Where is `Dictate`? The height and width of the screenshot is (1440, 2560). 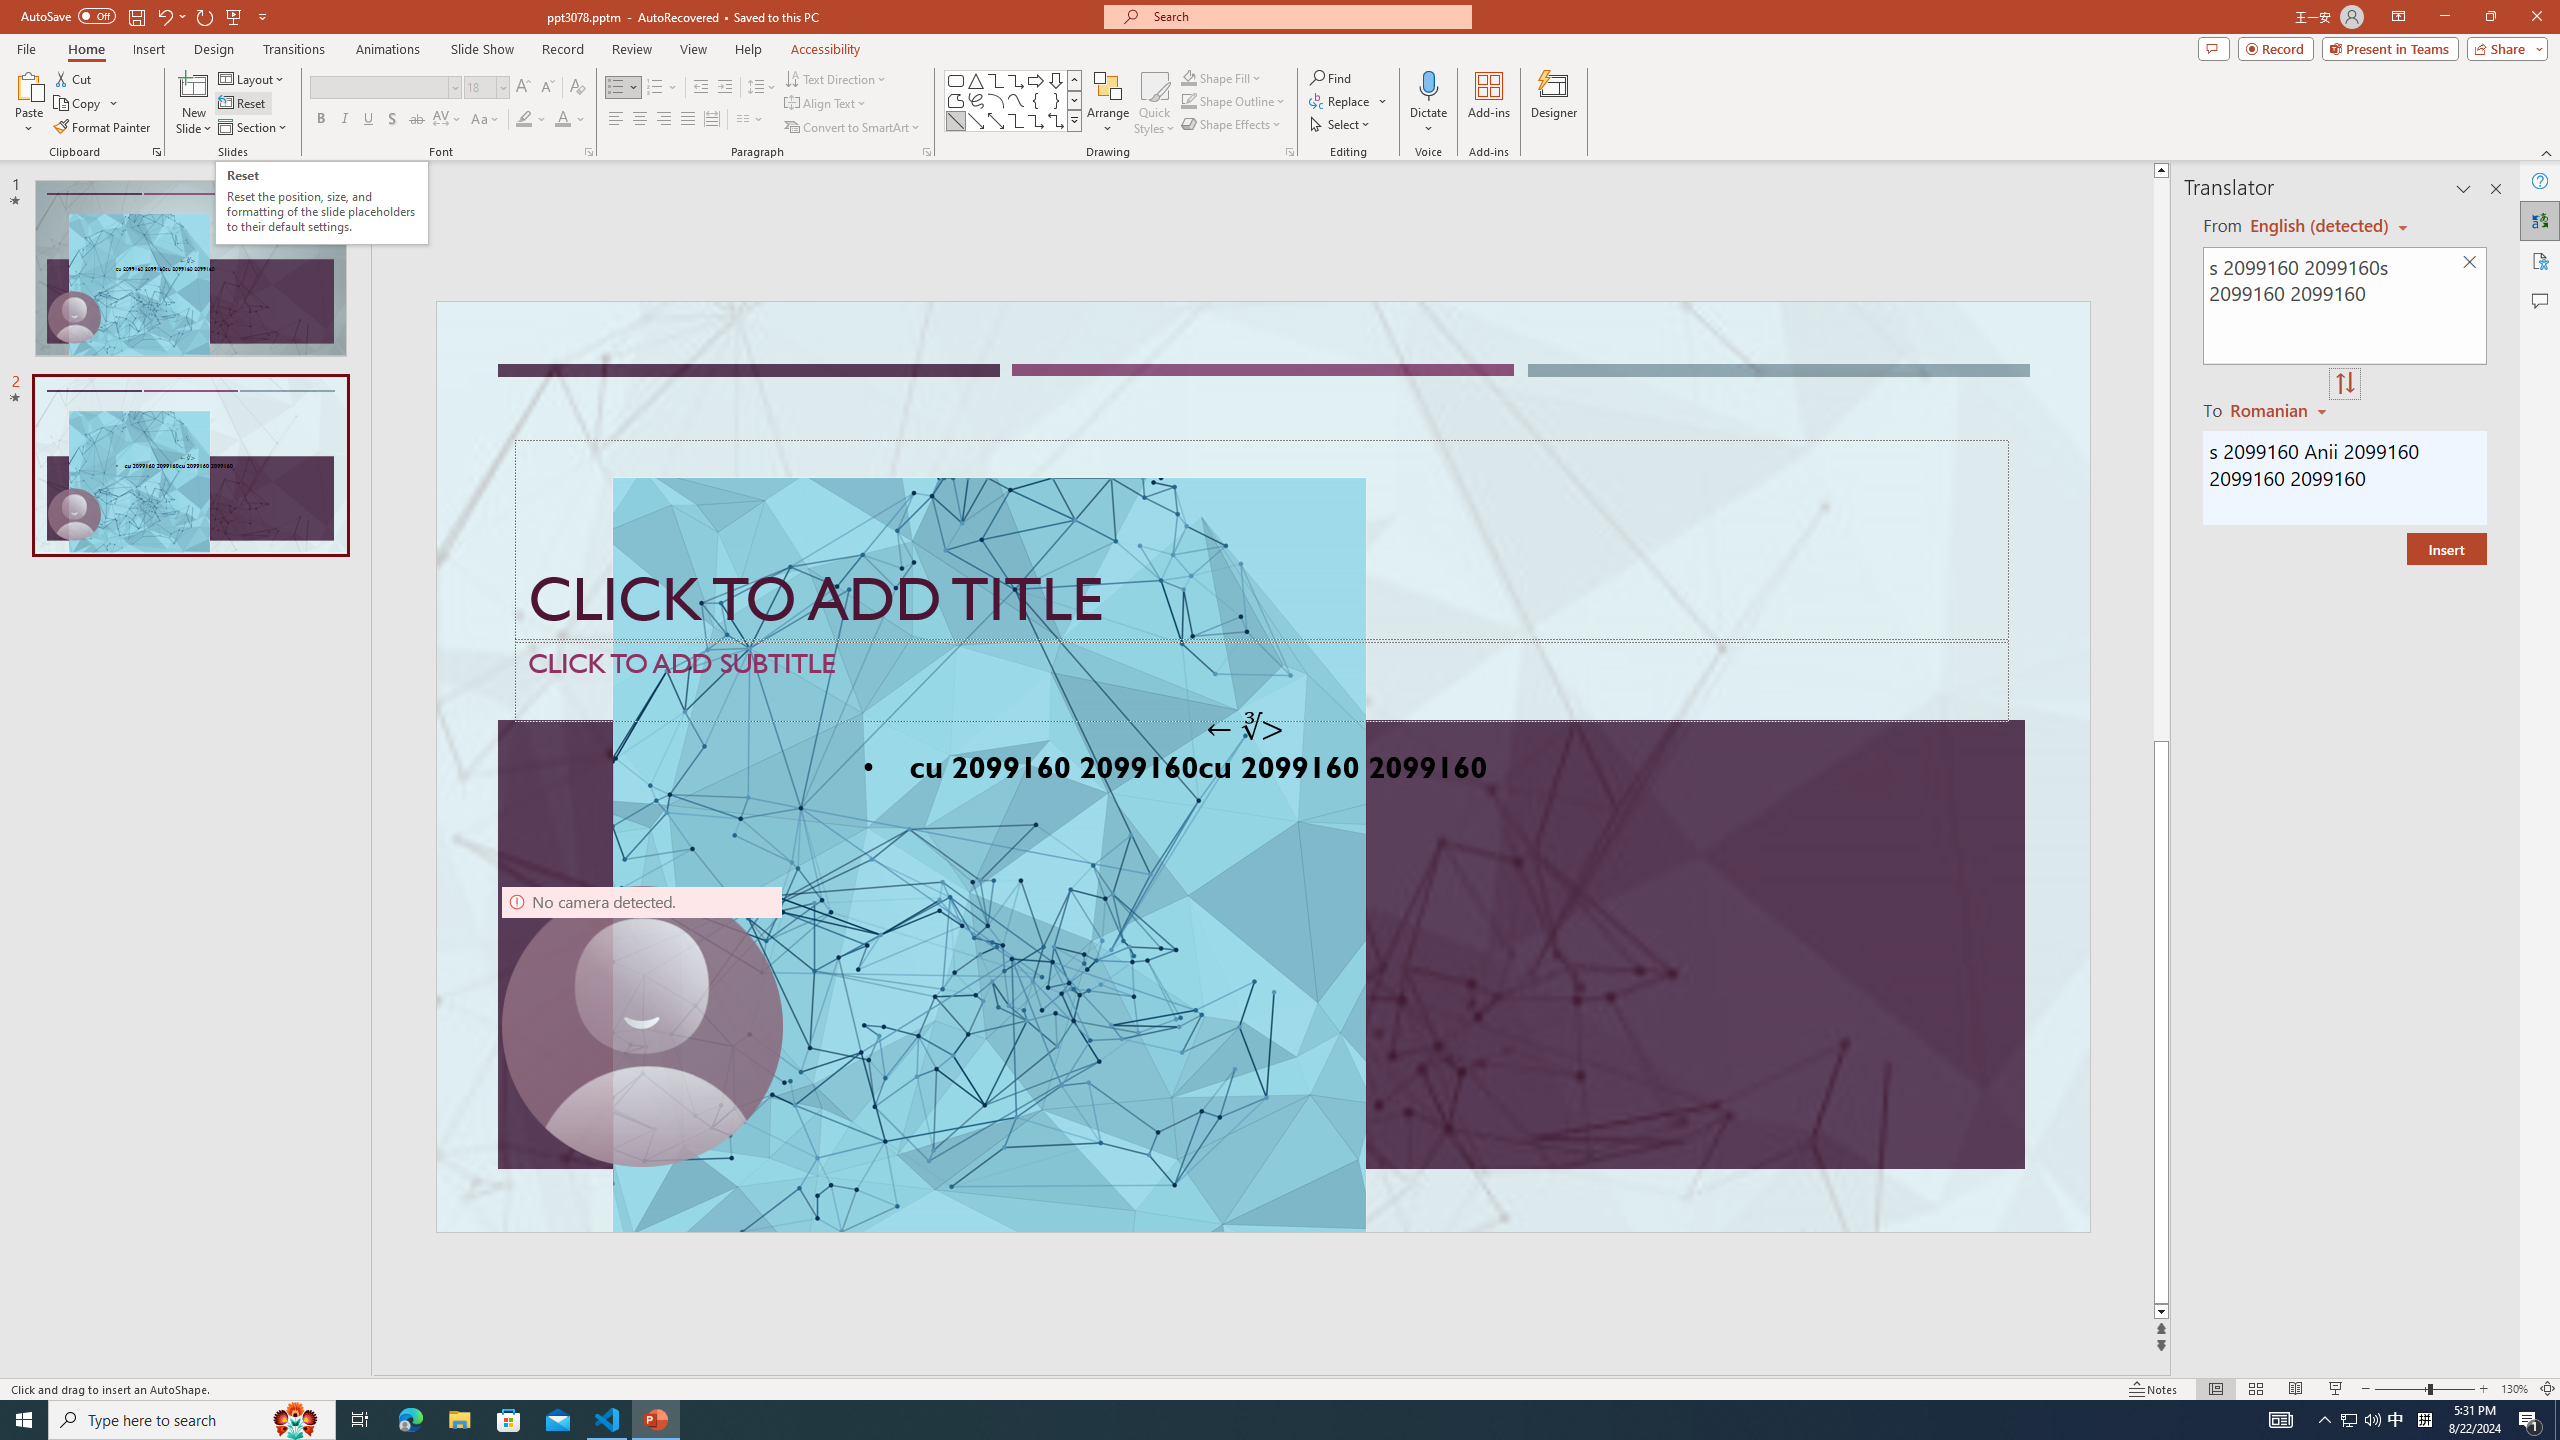
Dictate is located at coordinates (1428, 103).